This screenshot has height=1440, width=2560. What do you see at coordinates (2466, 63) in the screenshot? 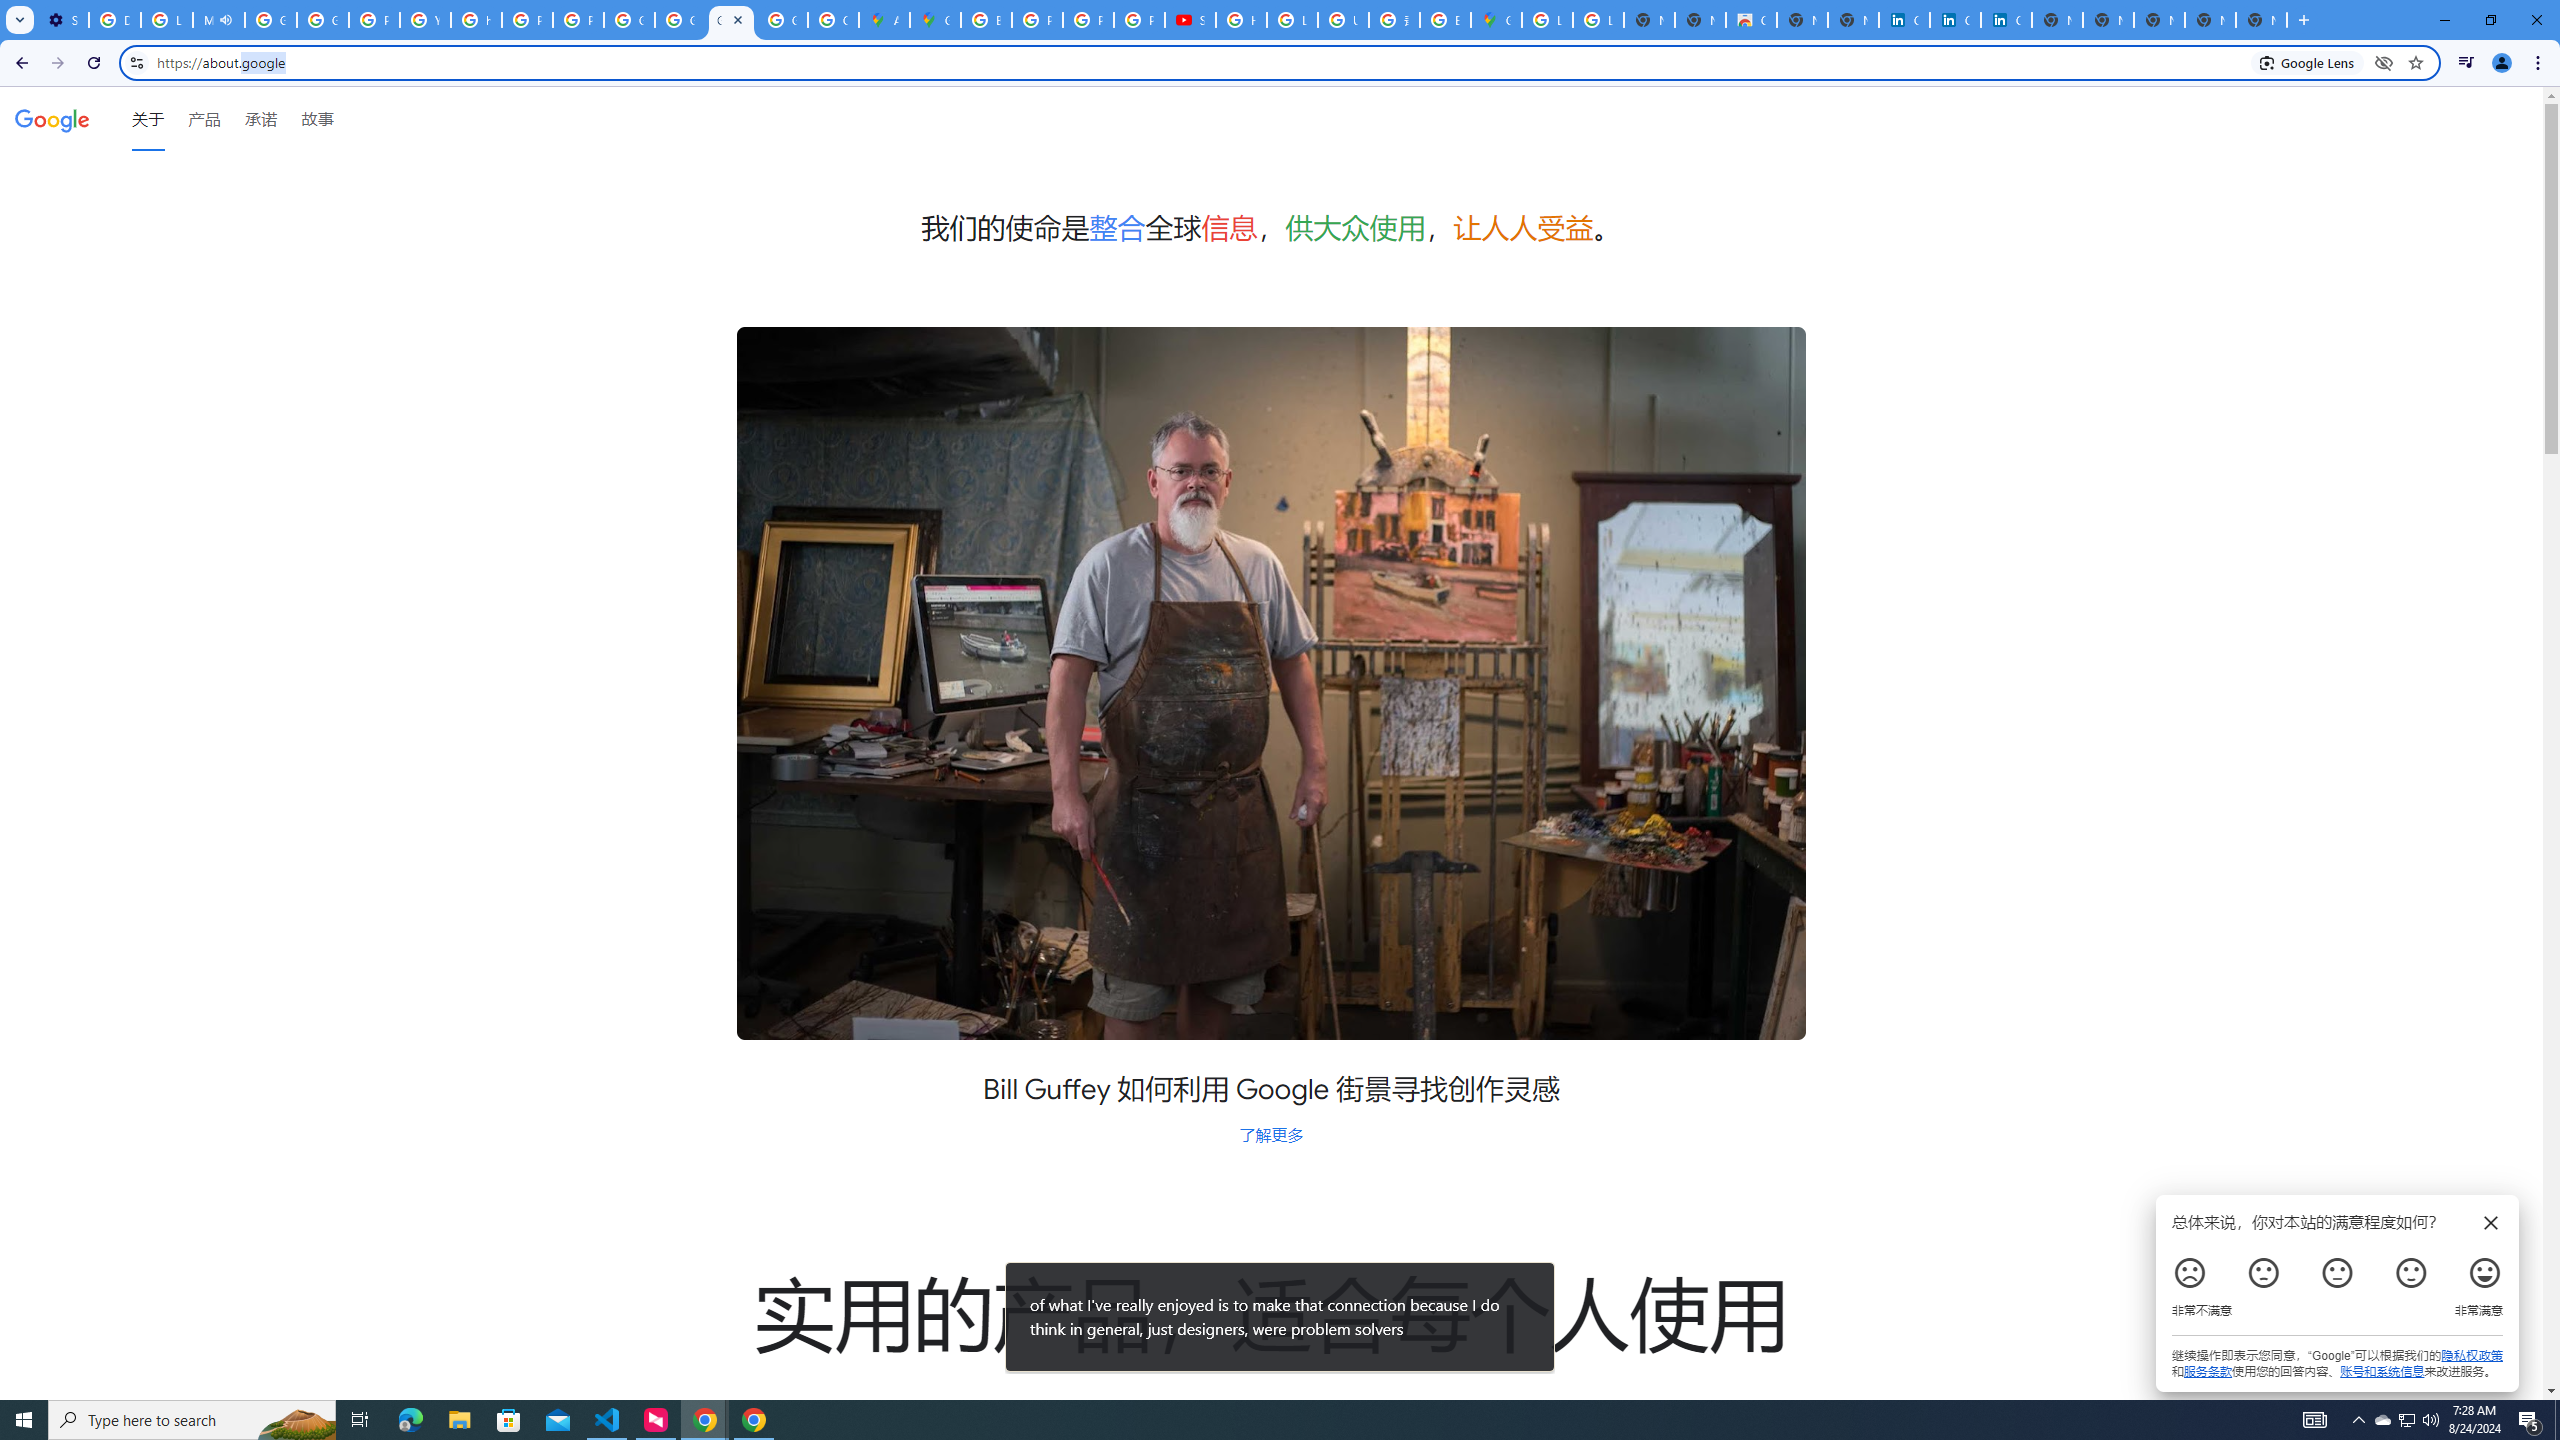
I see `Control your music, videos, and more` at bounding box center [2466, 63].